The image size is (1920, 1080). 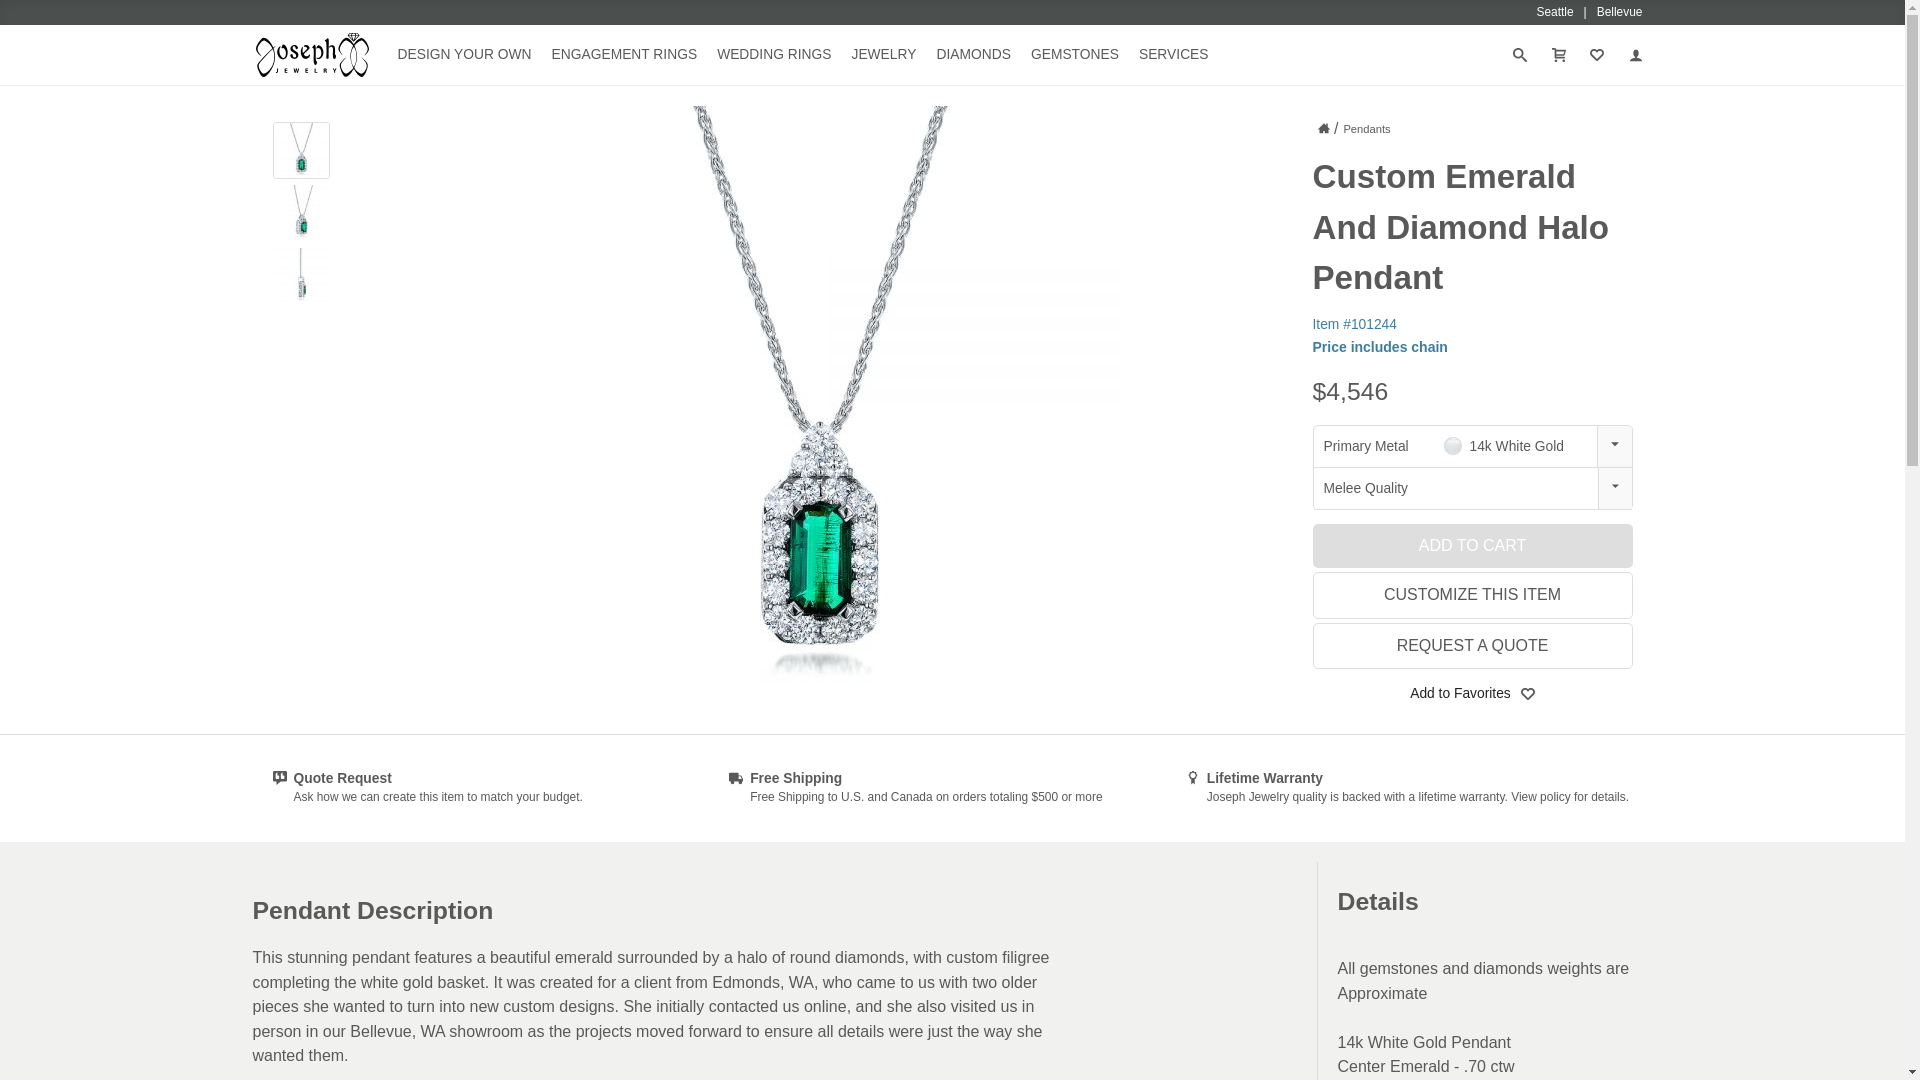 What do you see at coordinates (1566, 12) in the screenshot?
I see `Seattle` at bounding box center [1566, 12].